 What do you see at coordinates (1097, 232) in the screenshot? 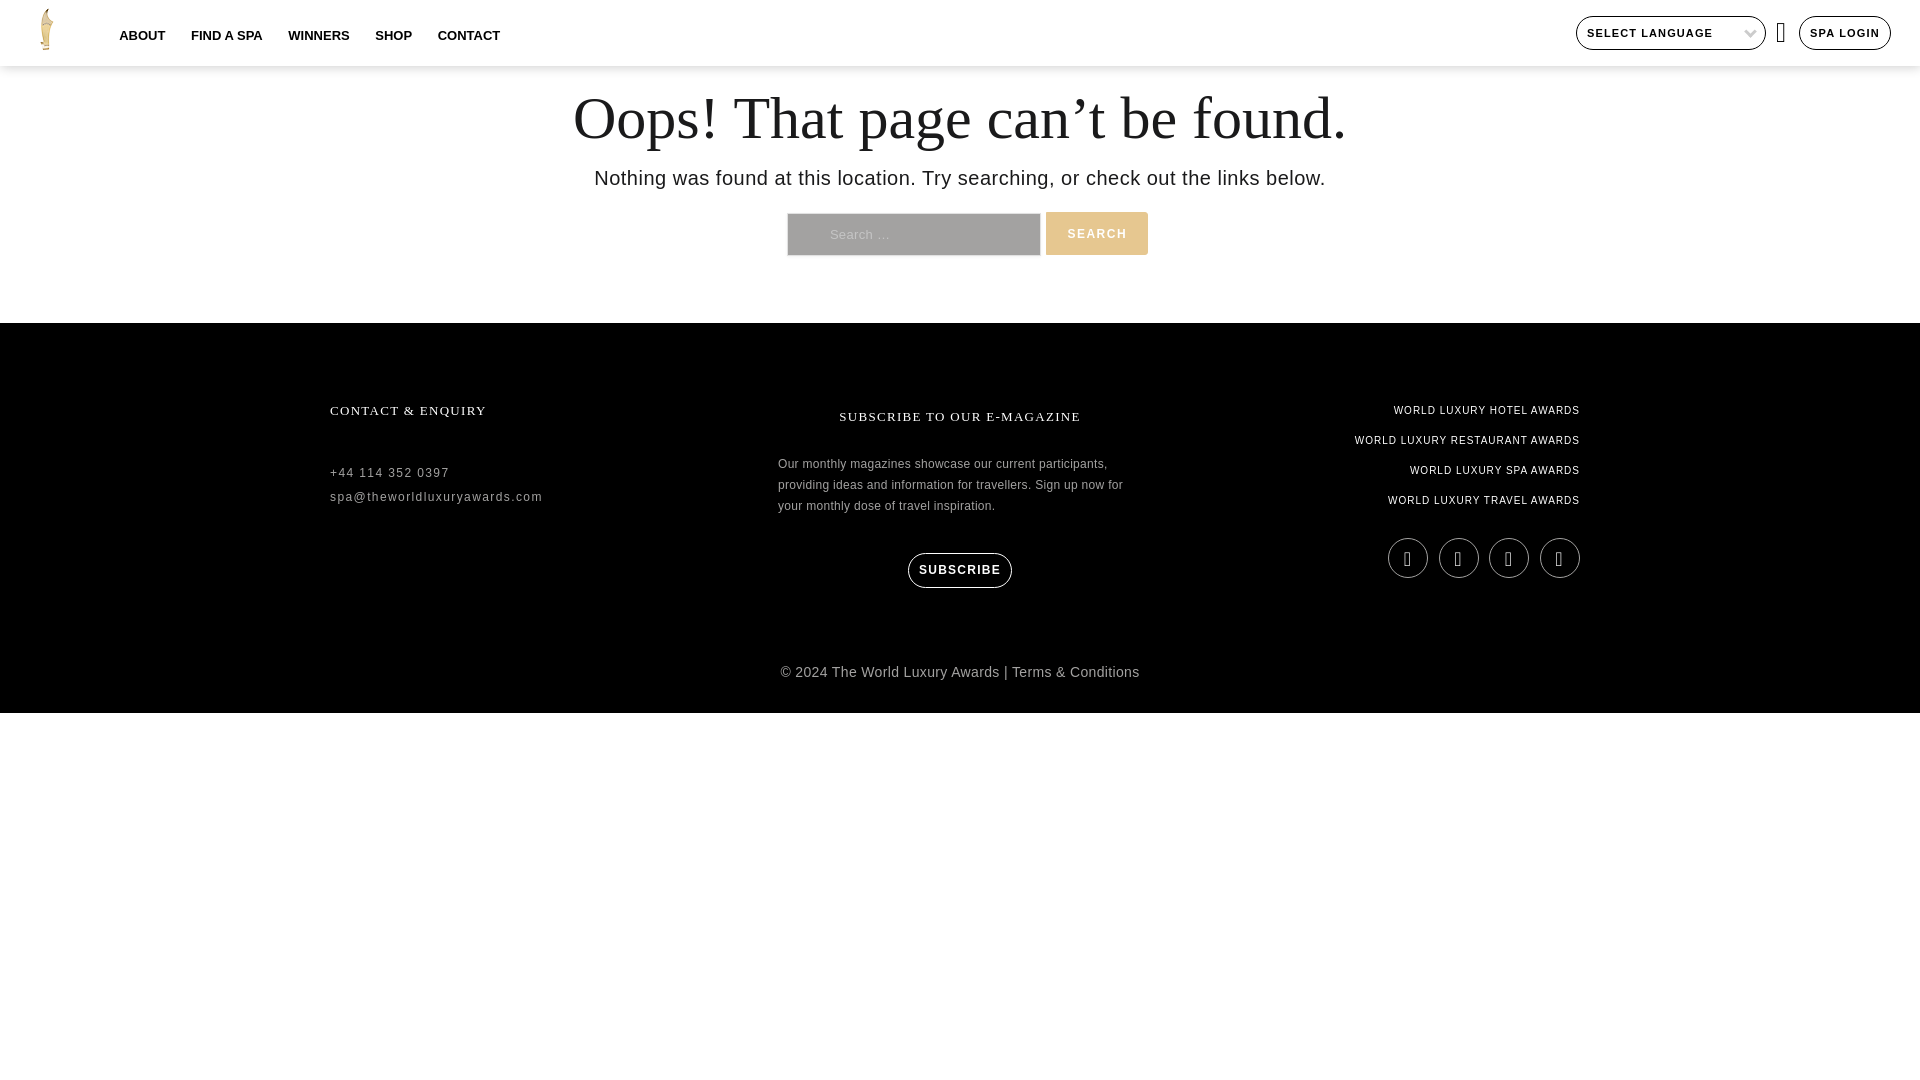
I see `Search` at bounding box center [1097, 232].